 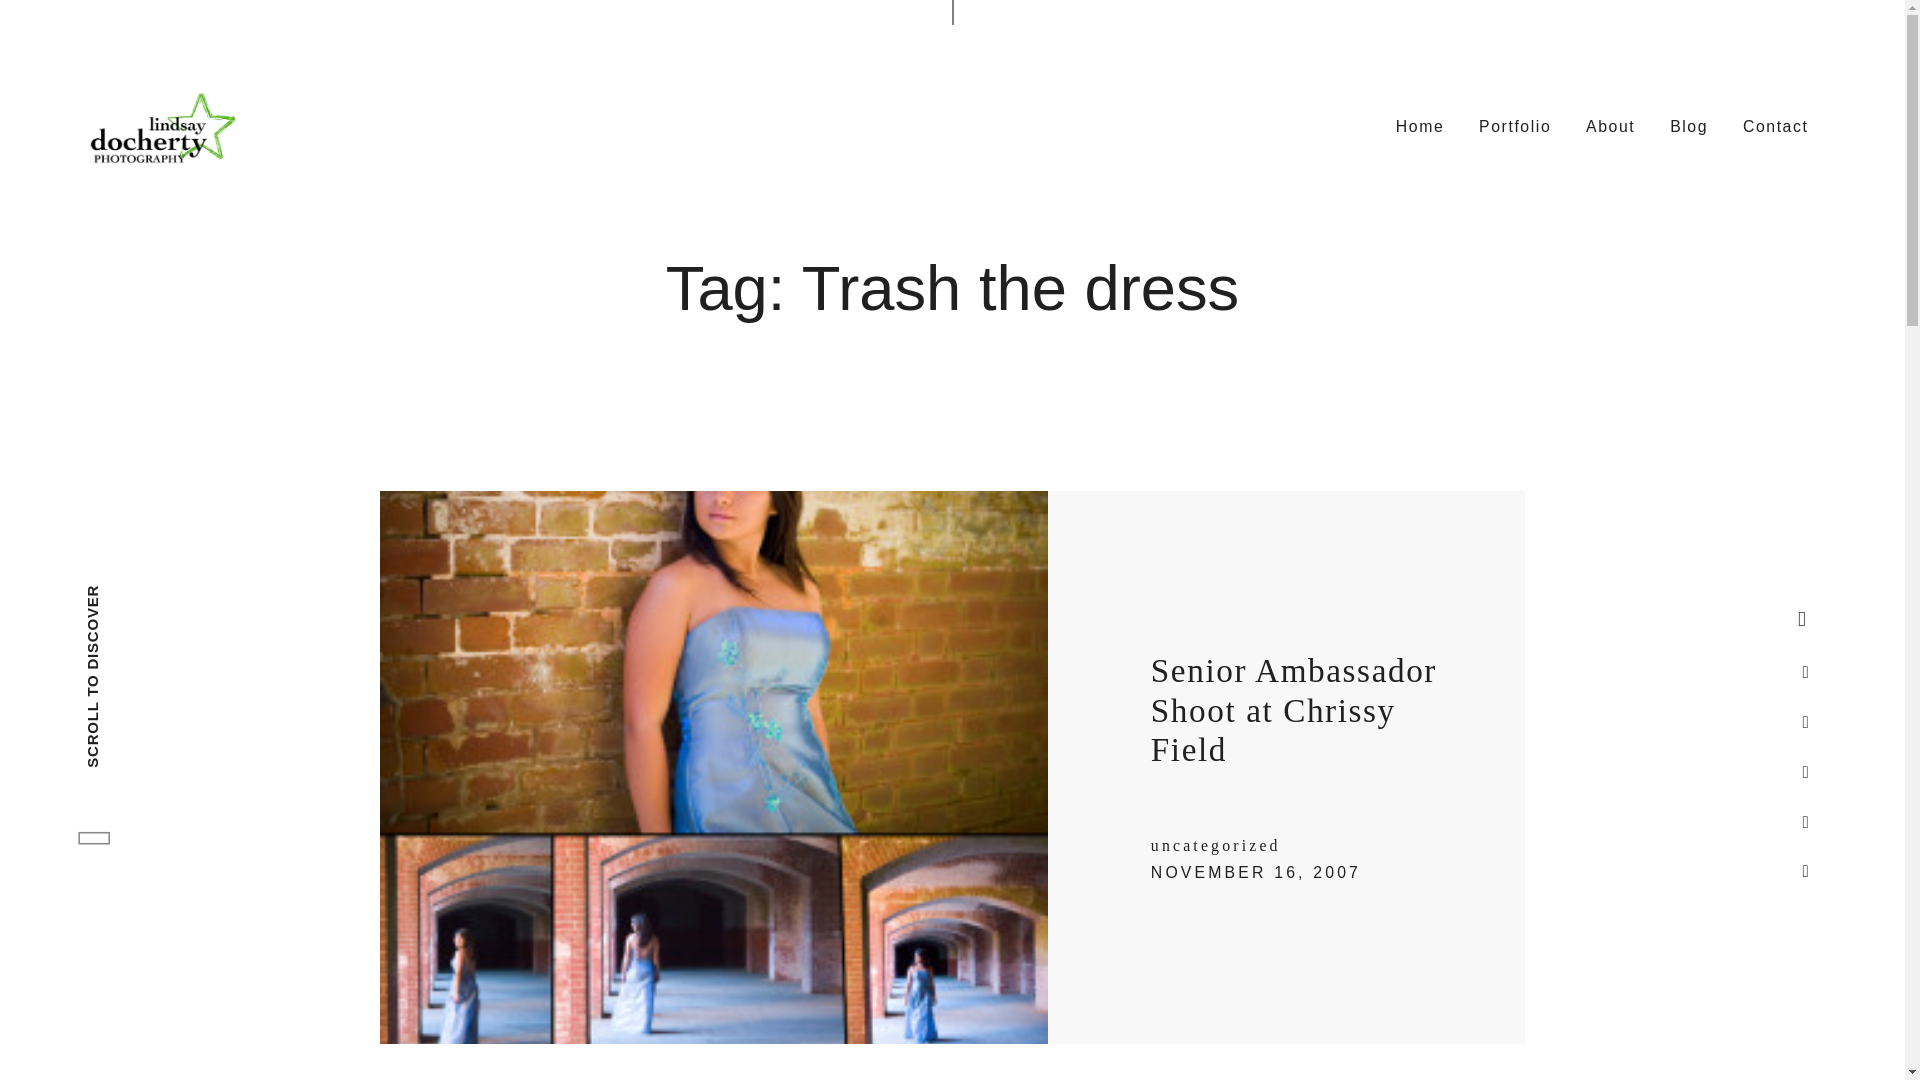 I want to click on Home, so click(x=1420, y=125).